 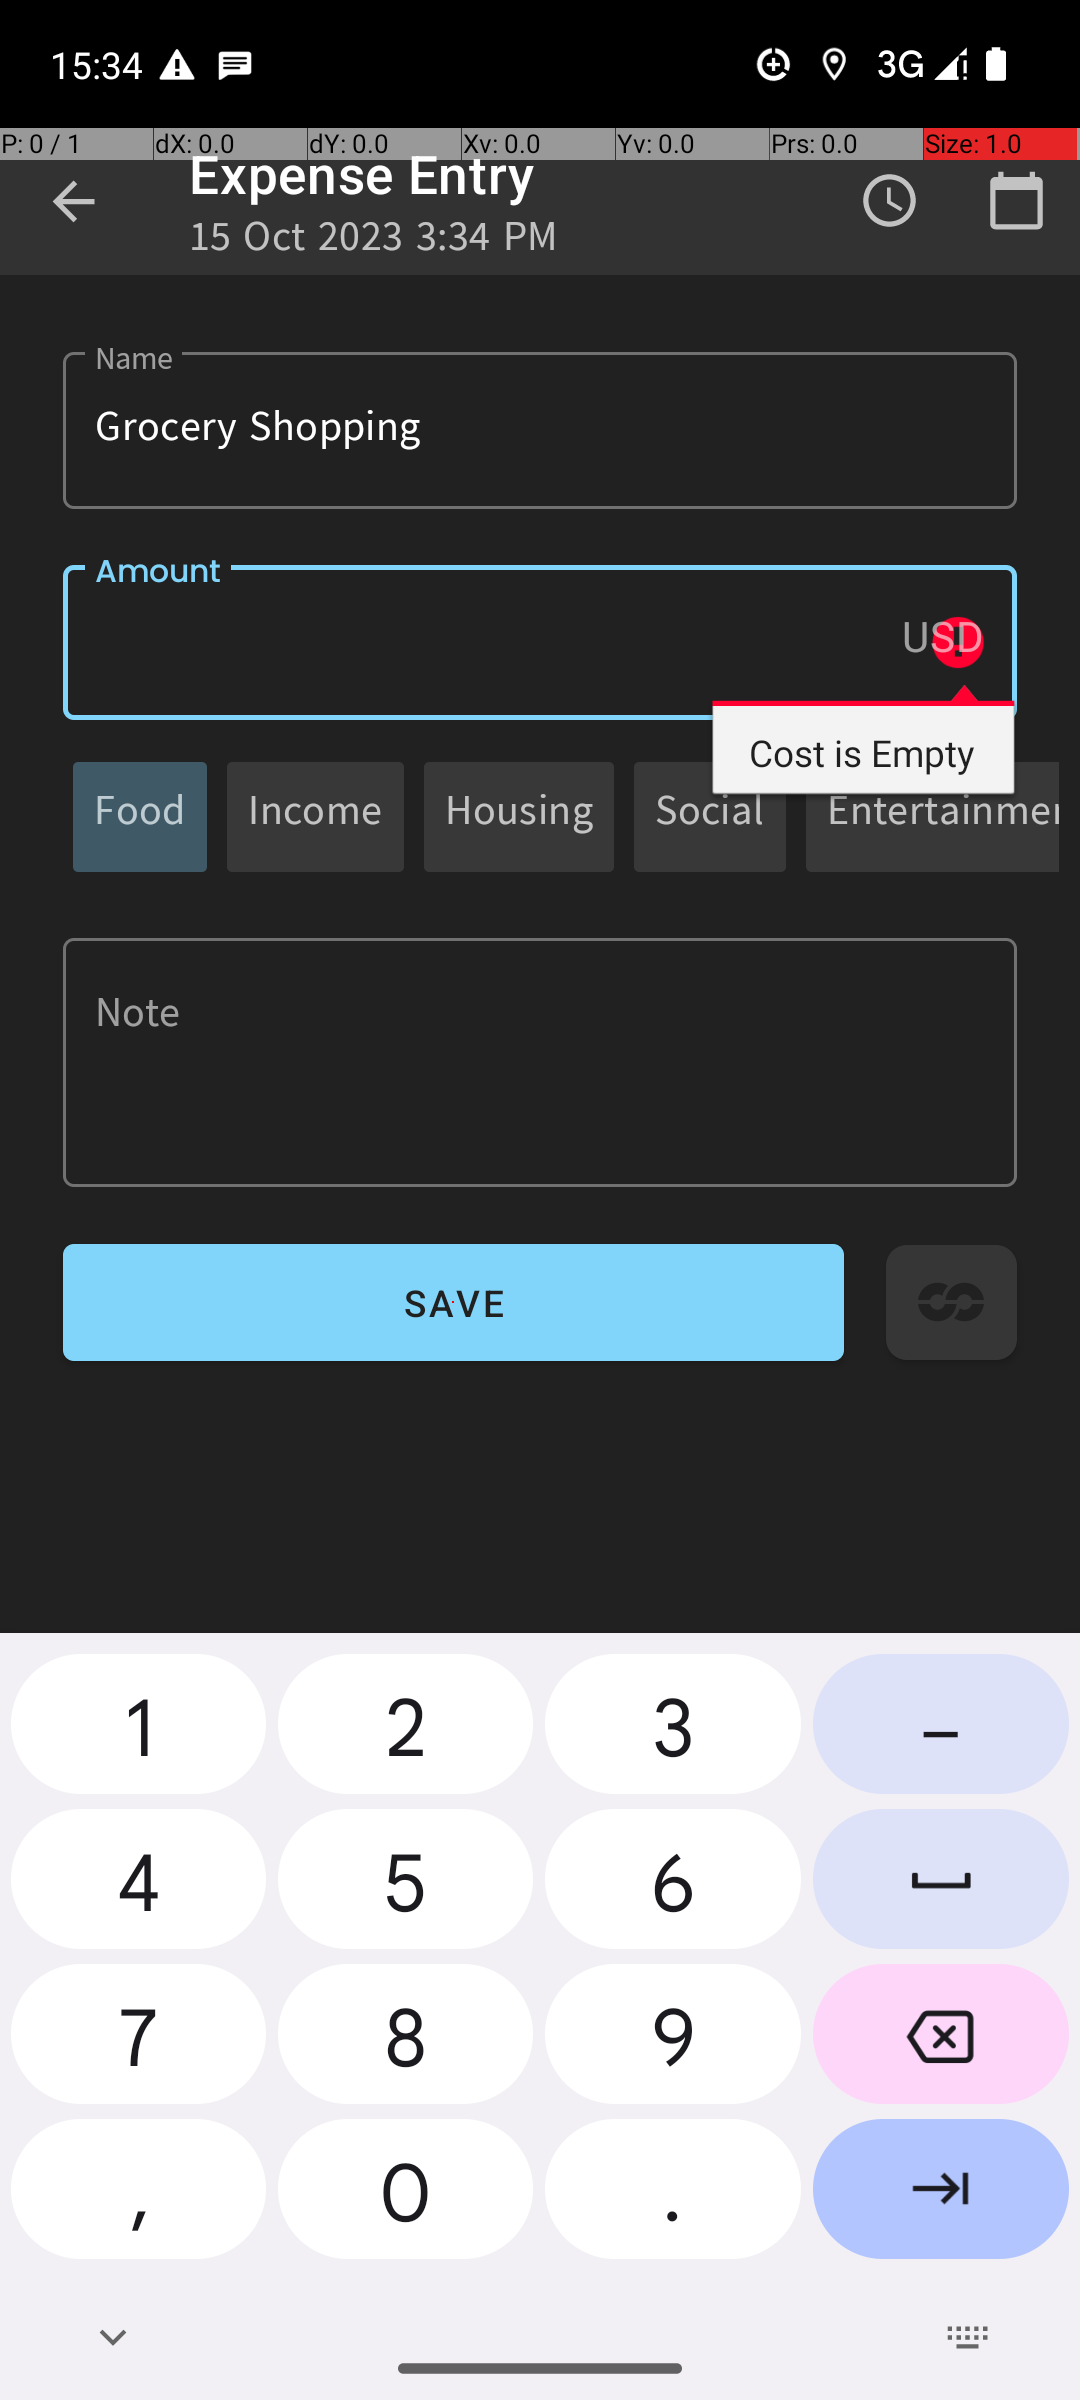 I want to click on Cost is Empty, so click(x=864, y=737).